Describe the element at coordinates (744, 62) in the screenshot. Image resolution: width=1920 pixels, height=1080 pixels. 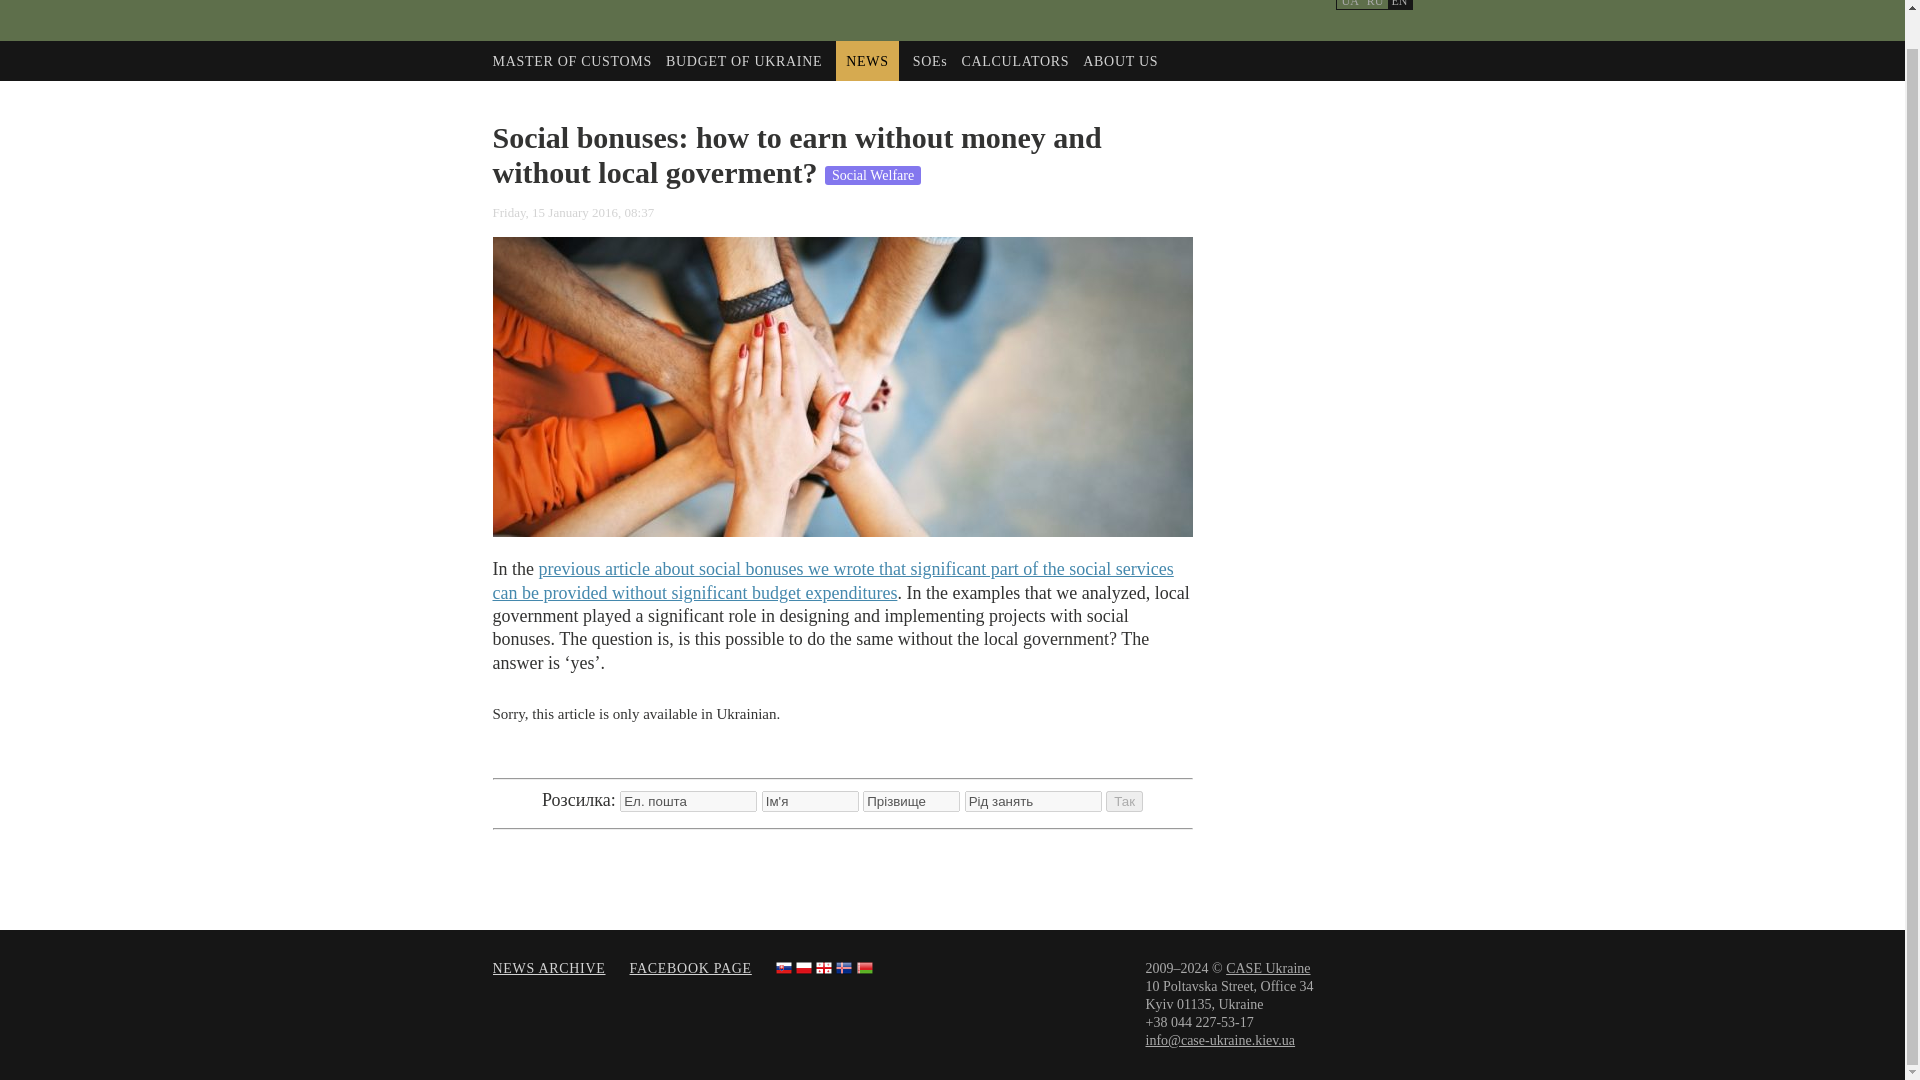
I see `BUDGET OF UKRAINE` at that location.